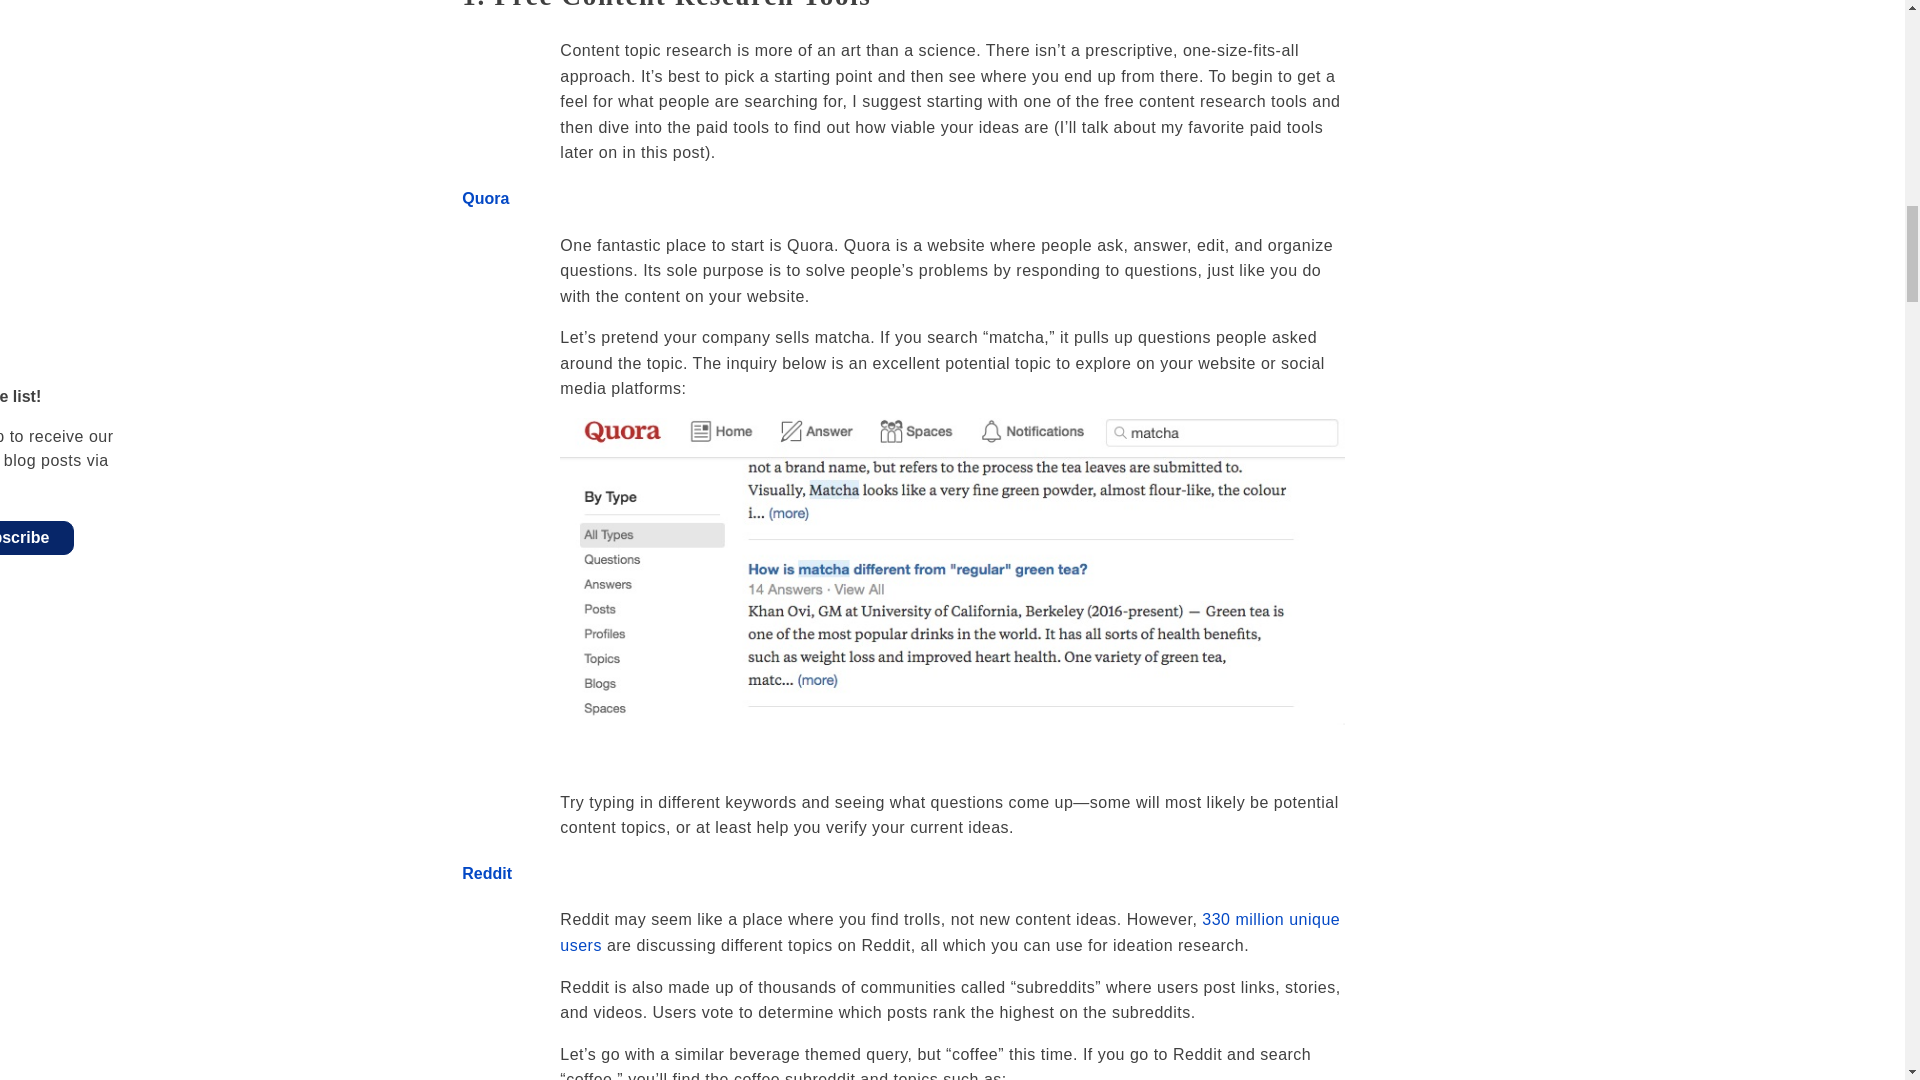  What do you see at coordinates (485, 198) in the screenshot?
I see `Quora` at bounding box center [485, 198].